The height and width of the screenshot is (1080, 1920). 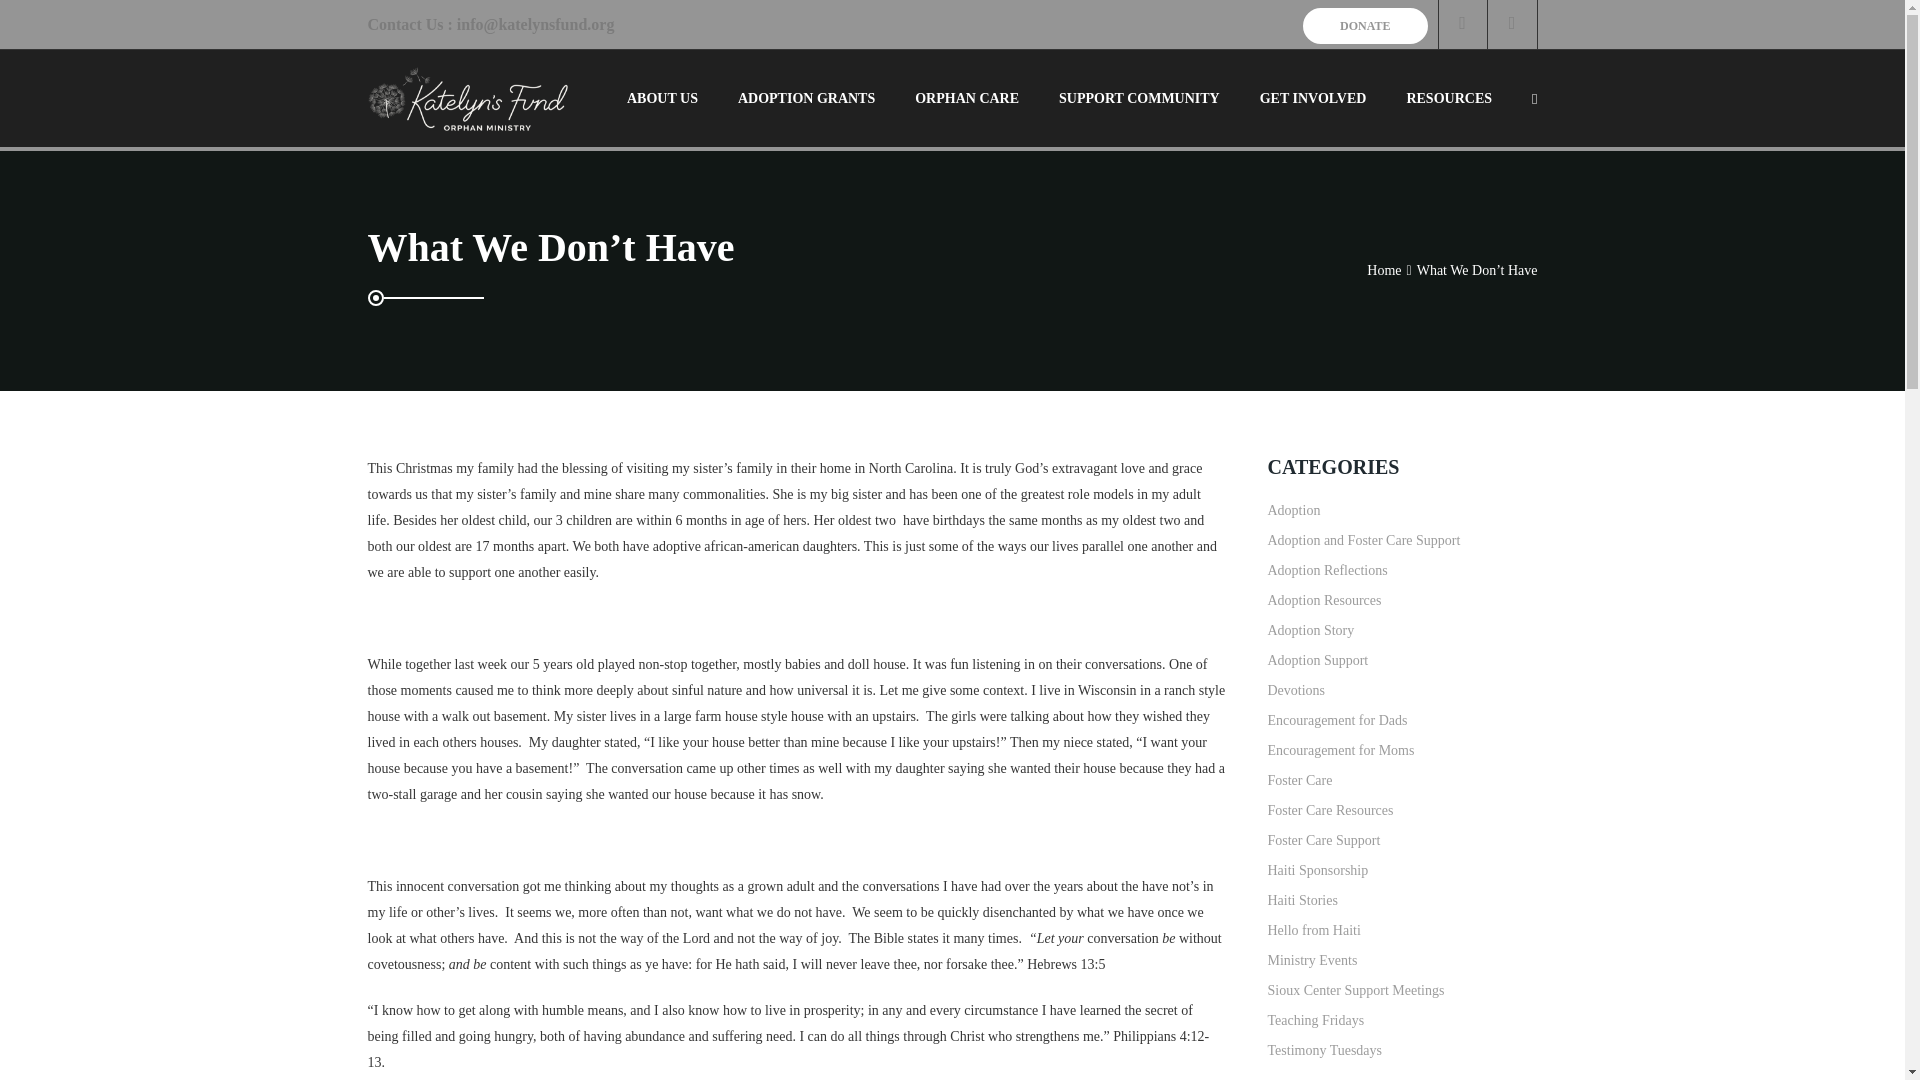 What do you see at coordinates (806, 98) in the screenshot?
I see `Adoption Grants` at bounding box center [806, 98].